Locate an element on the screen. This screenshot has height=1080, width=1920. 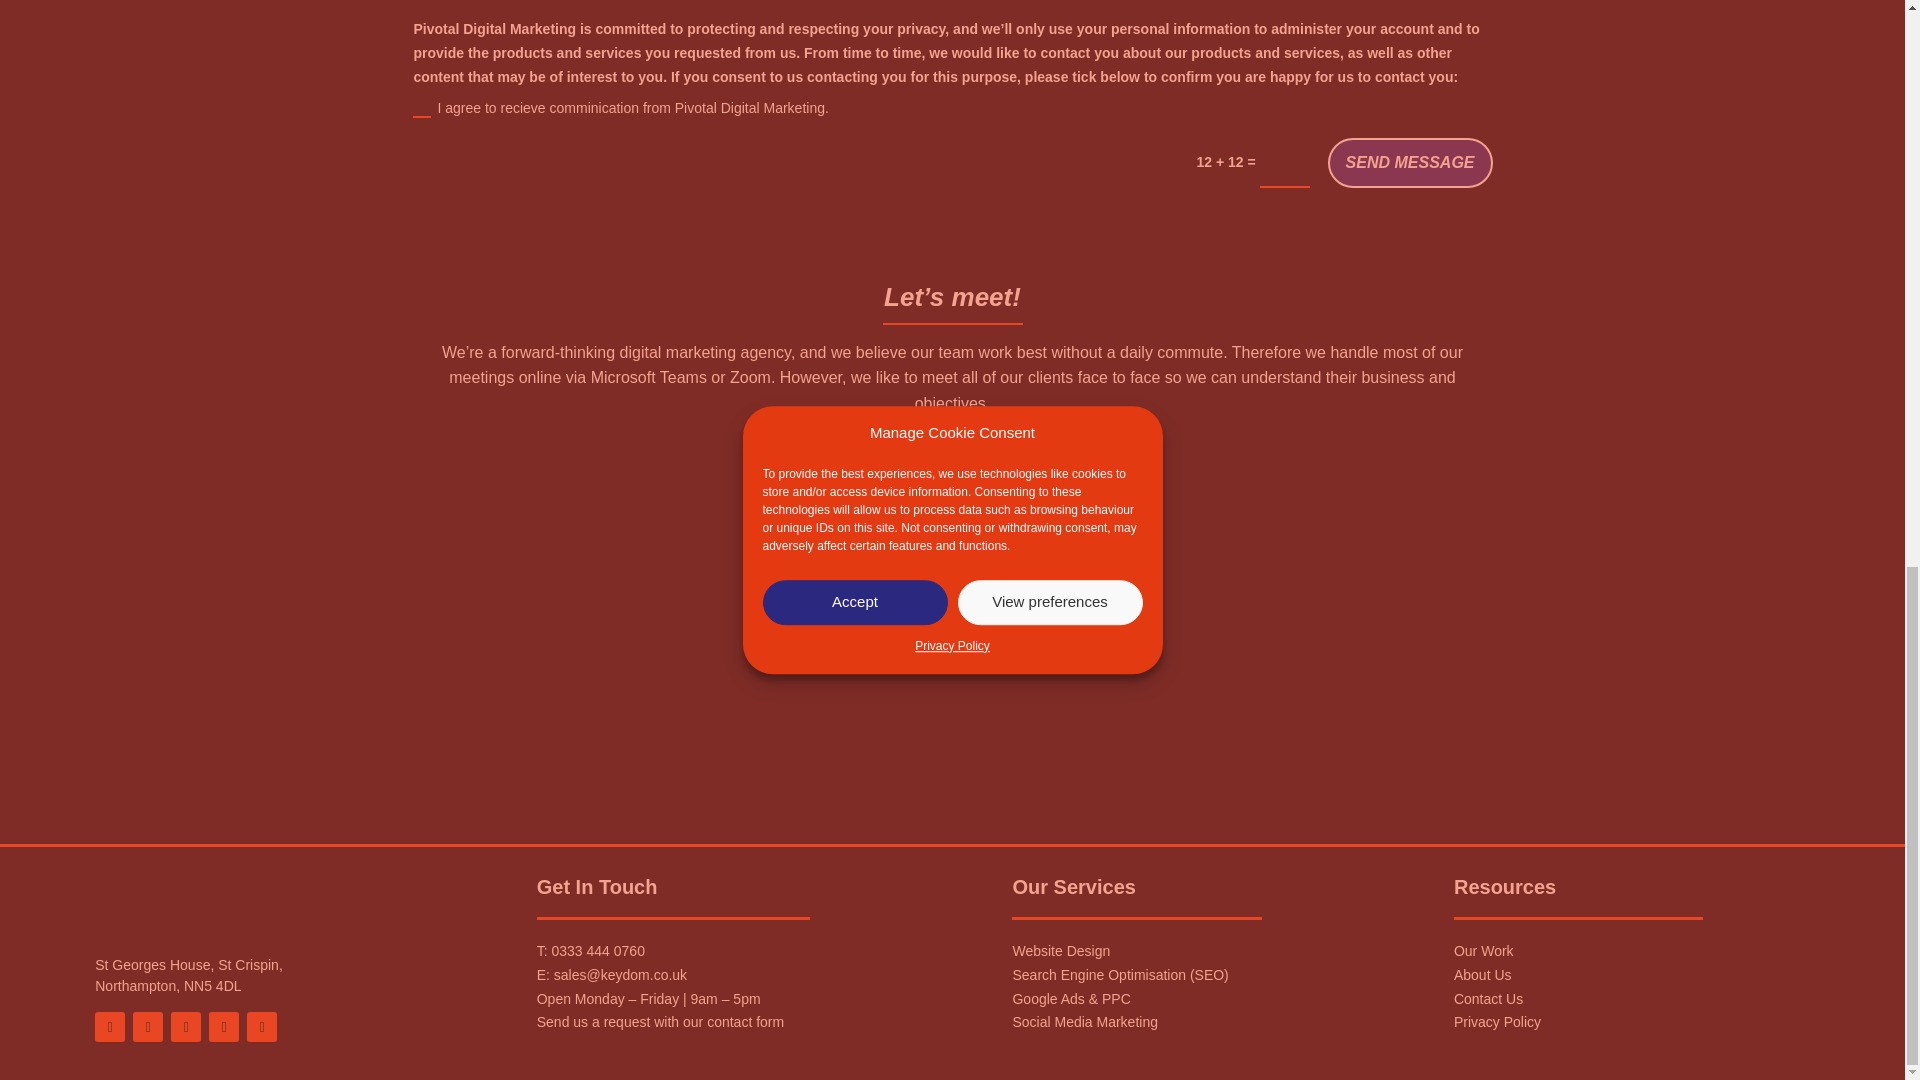
Follow on TikTok is located at coordinates (224, 1026).